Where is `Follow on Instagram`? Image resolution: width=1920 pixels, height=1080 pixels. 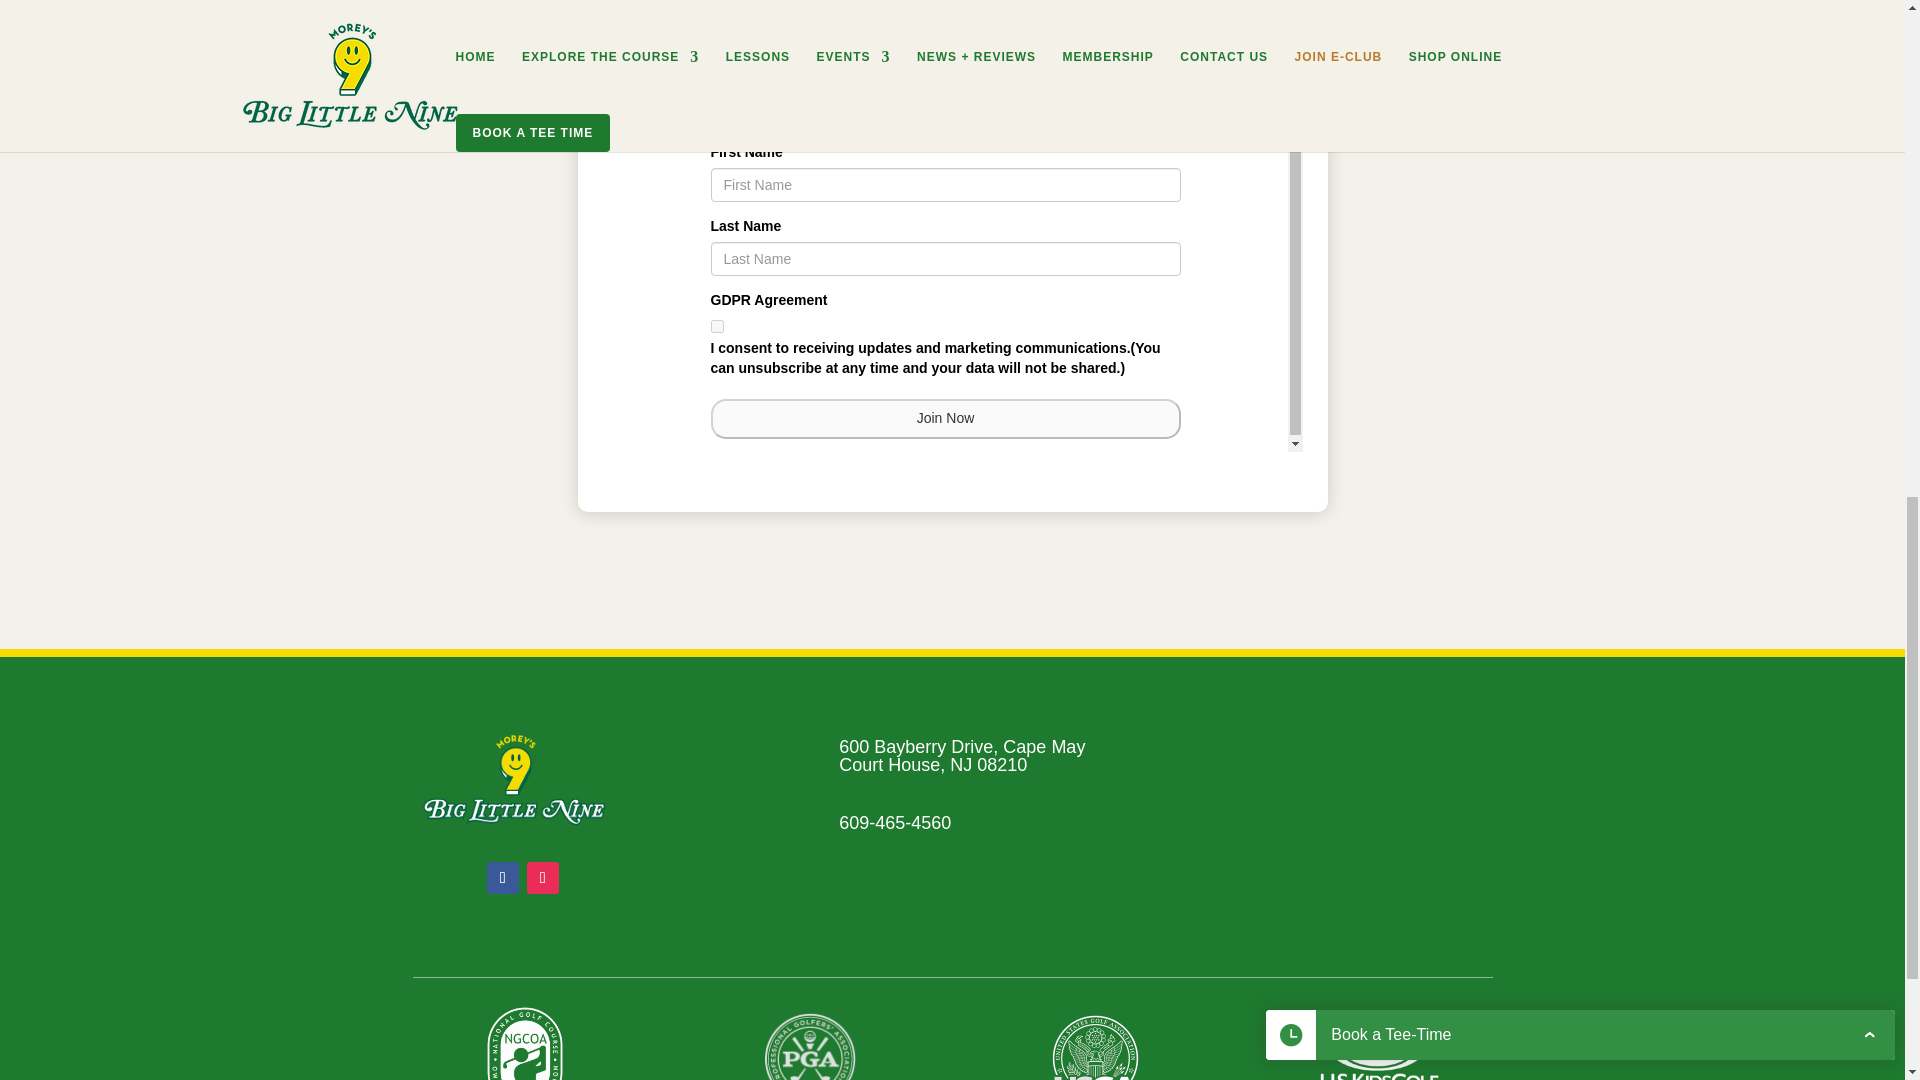 Follow on Instagram is located at coordinates (542, 878).